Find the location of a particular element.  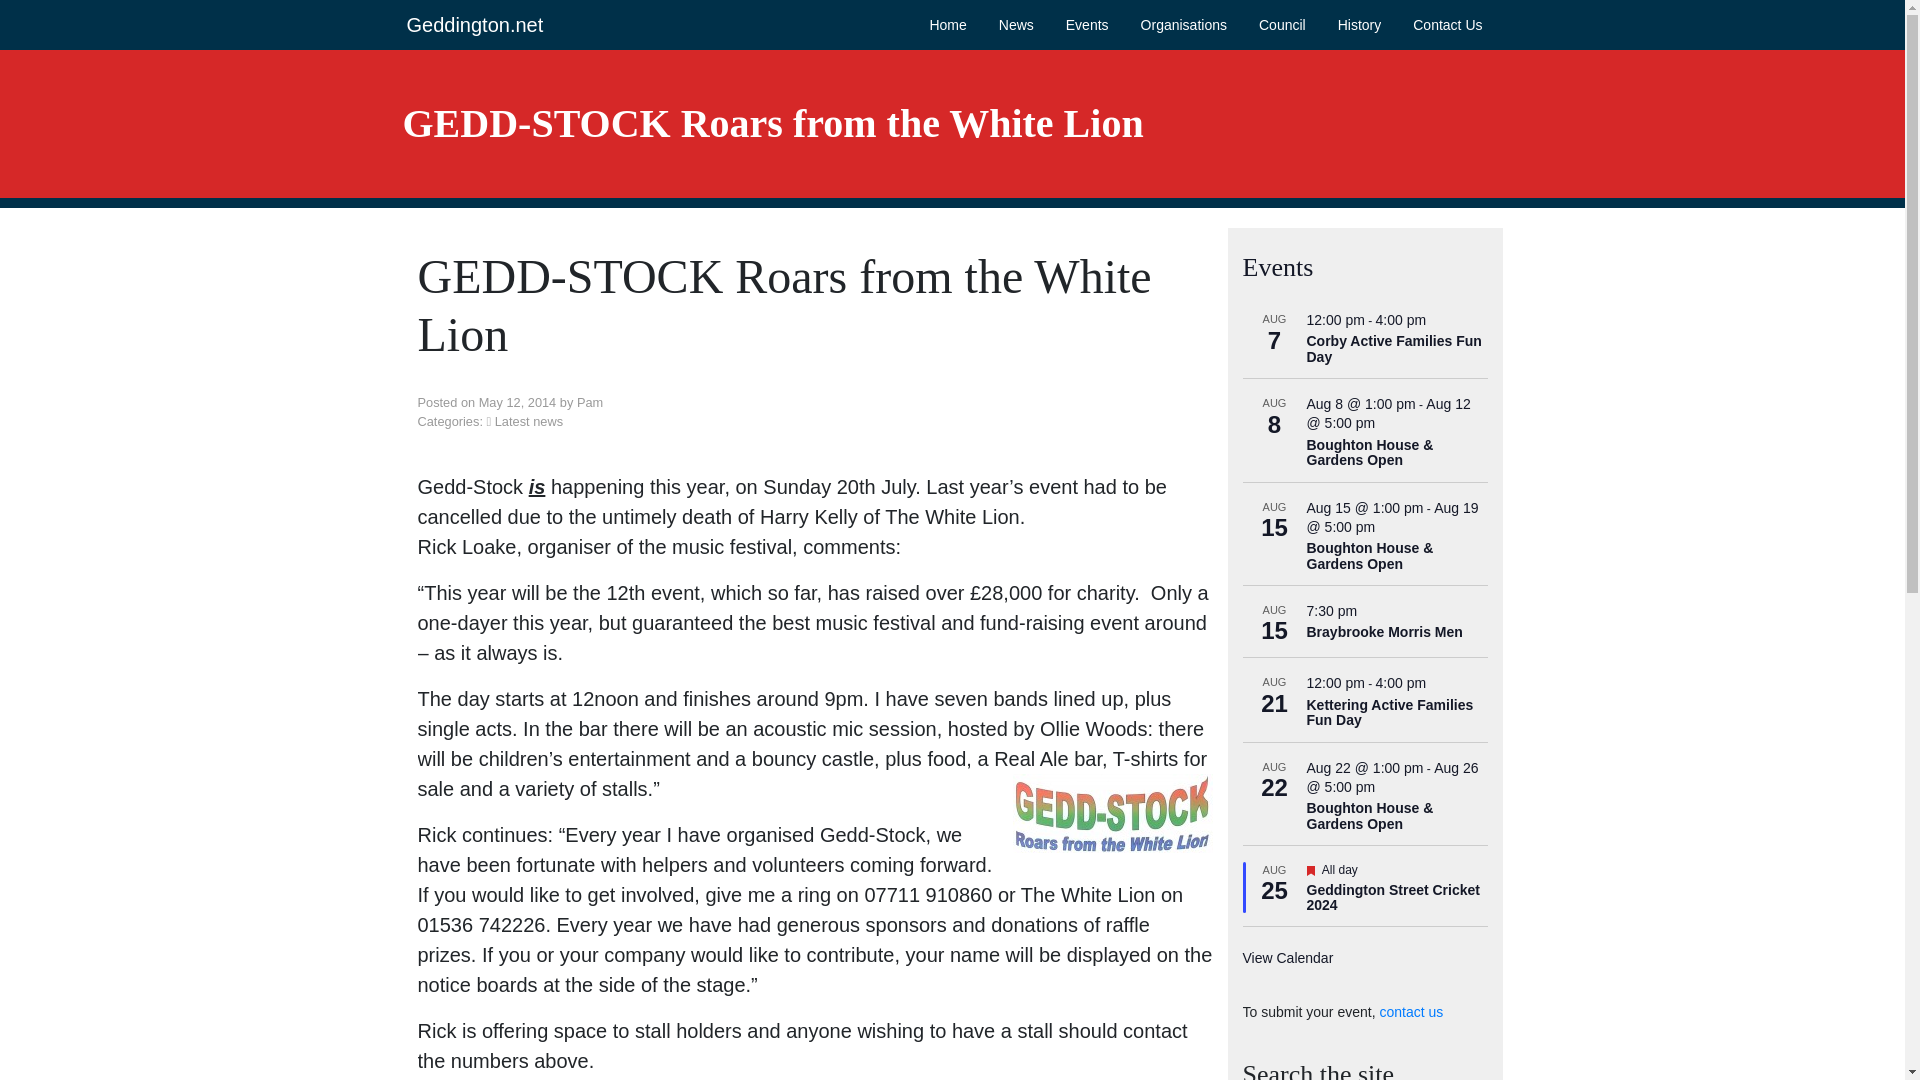

Geddington Street Cricket 2024 is located at coordinates (1392, 898).